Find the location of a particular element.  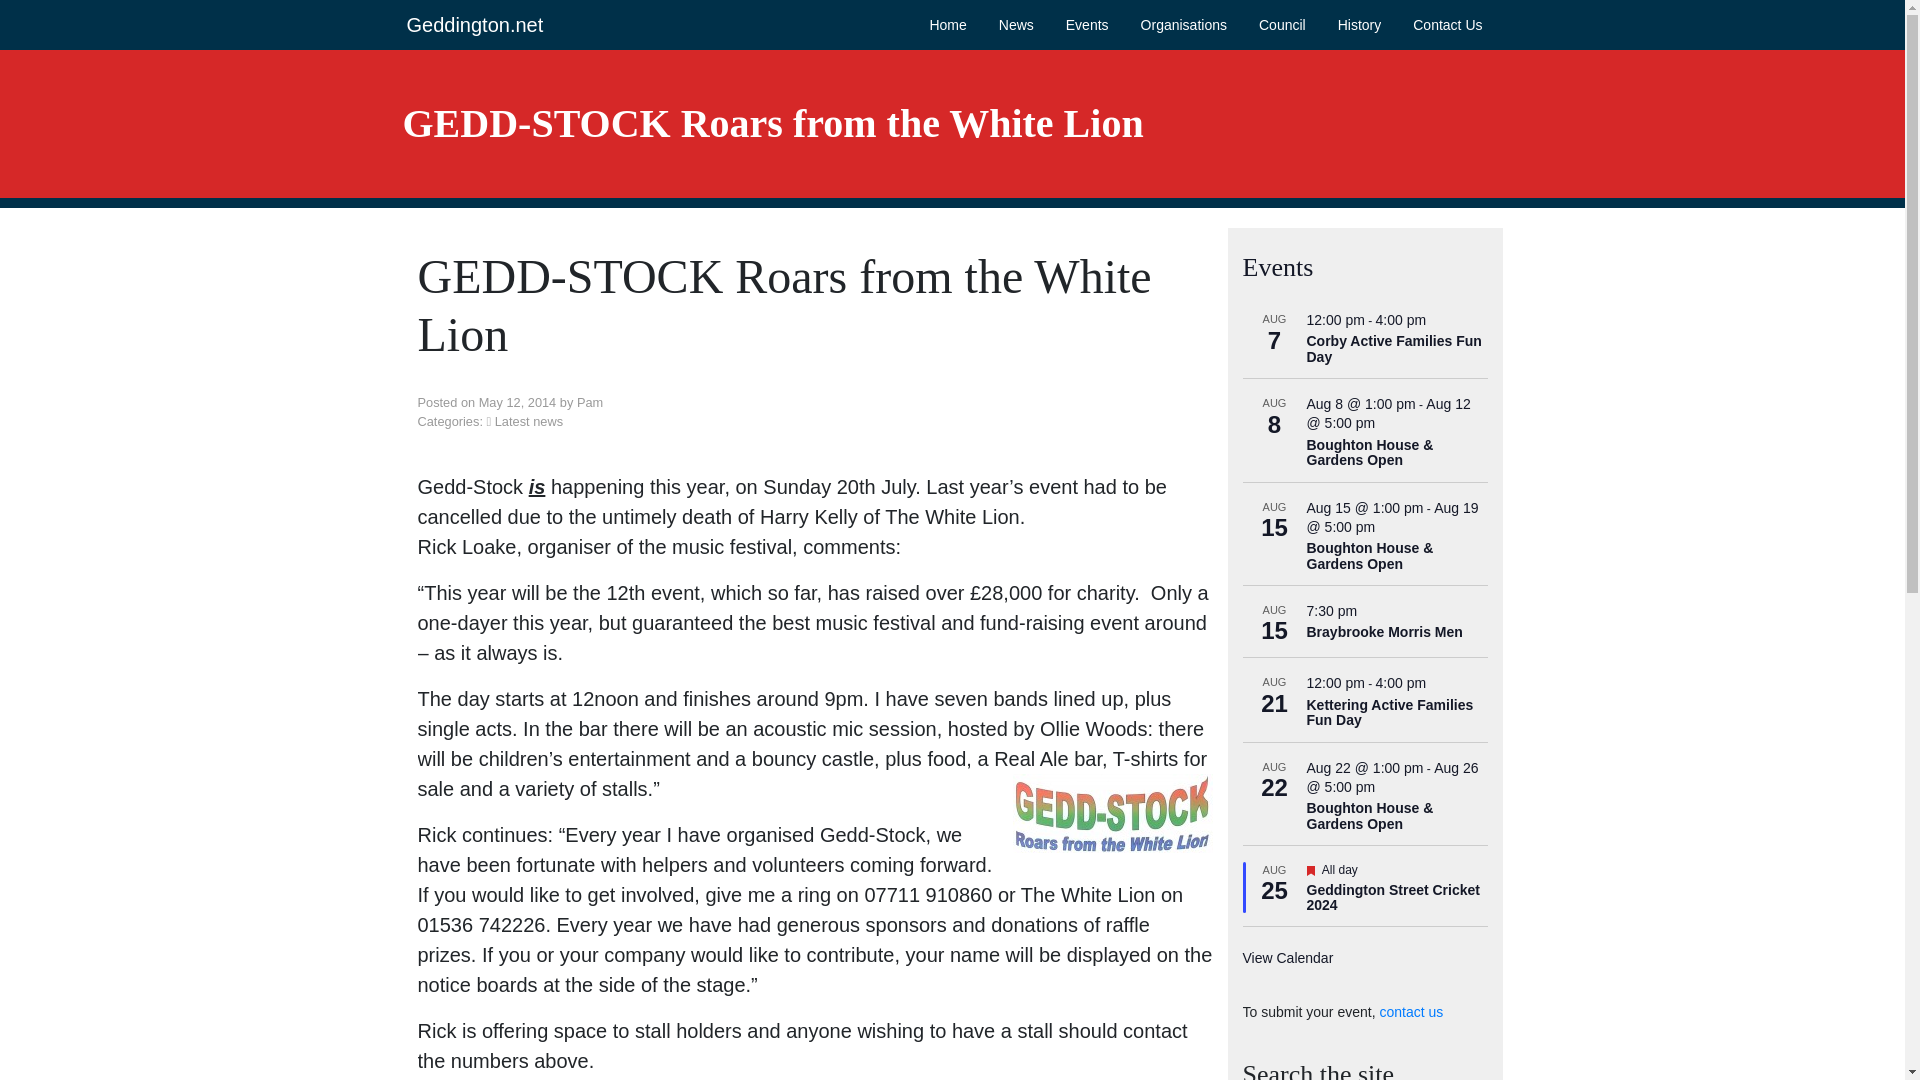

Geddington Street Cricket 2024 is located at coordinates (1392, 898).